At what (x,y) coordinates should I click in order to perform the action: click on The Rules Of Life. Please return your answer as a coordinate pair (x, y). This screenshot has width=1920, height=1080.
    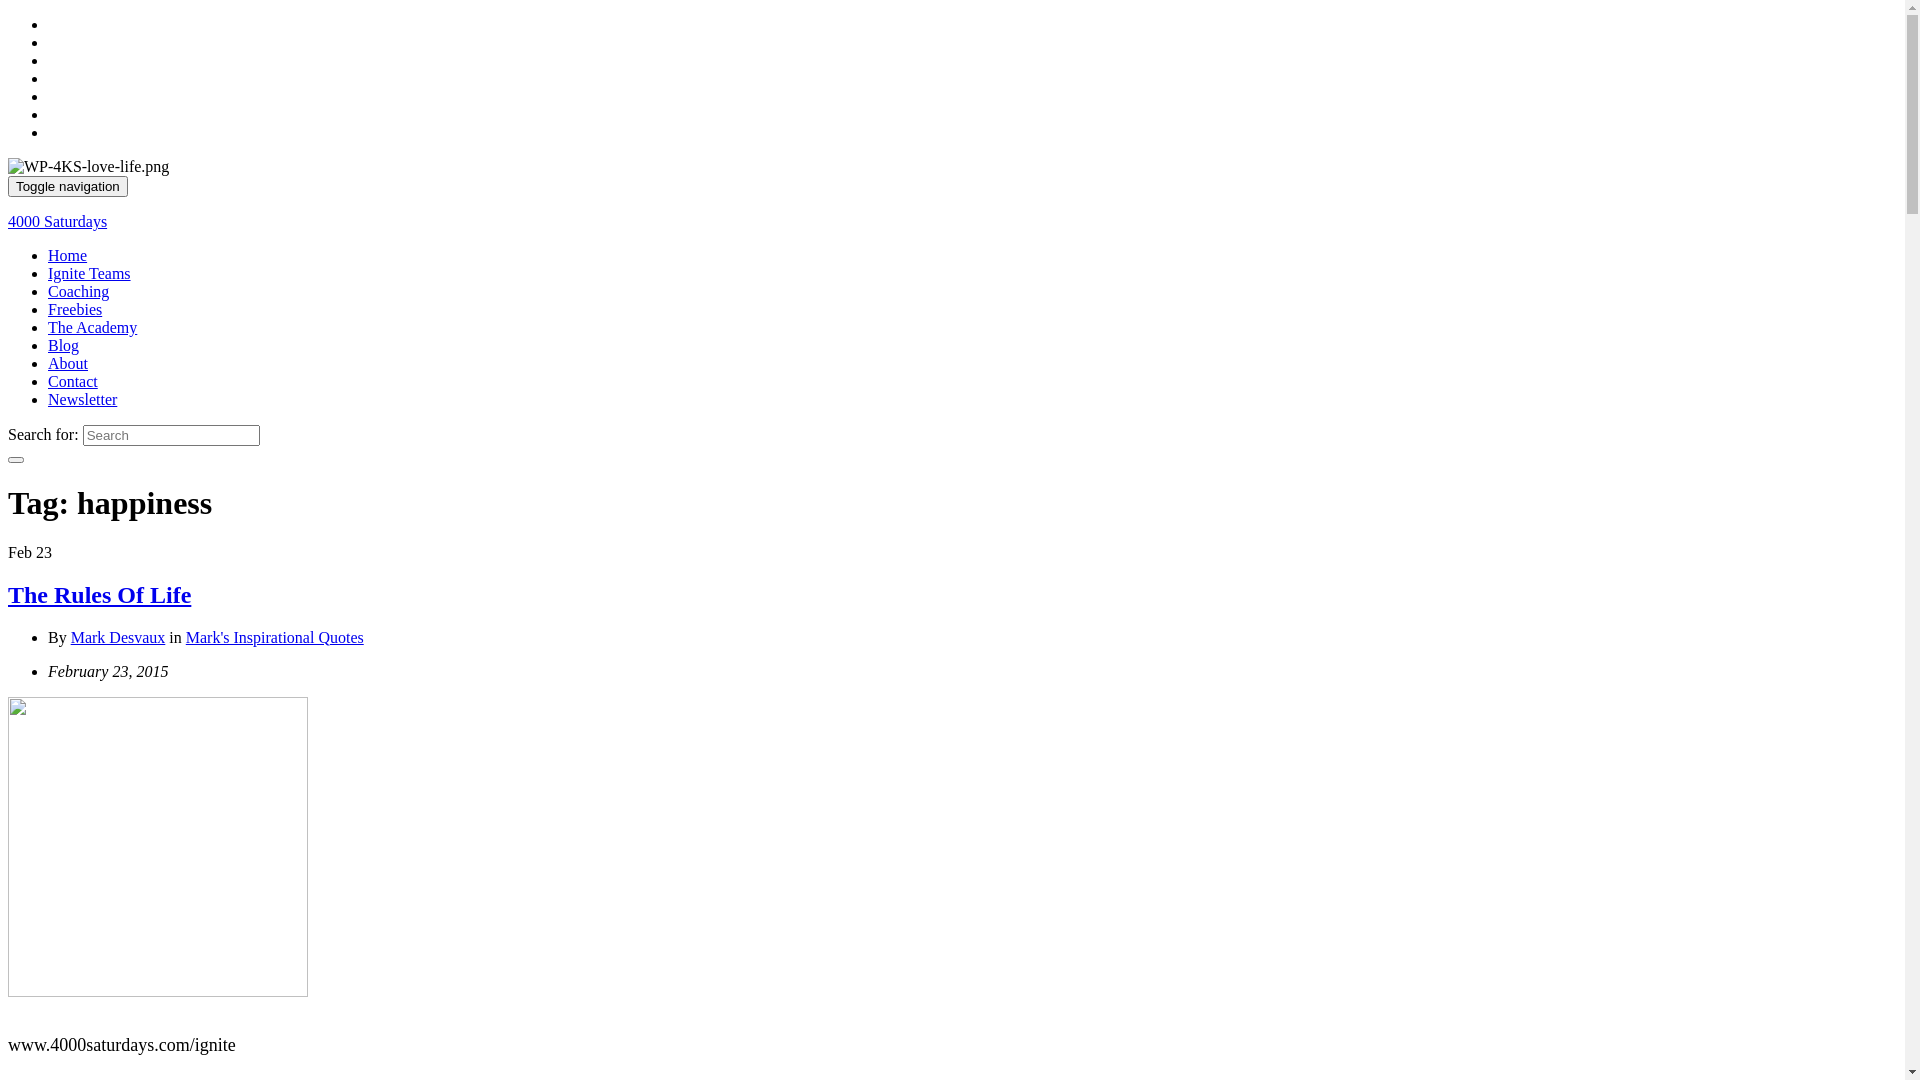
    Looking at the image, I should click on (100, 595).